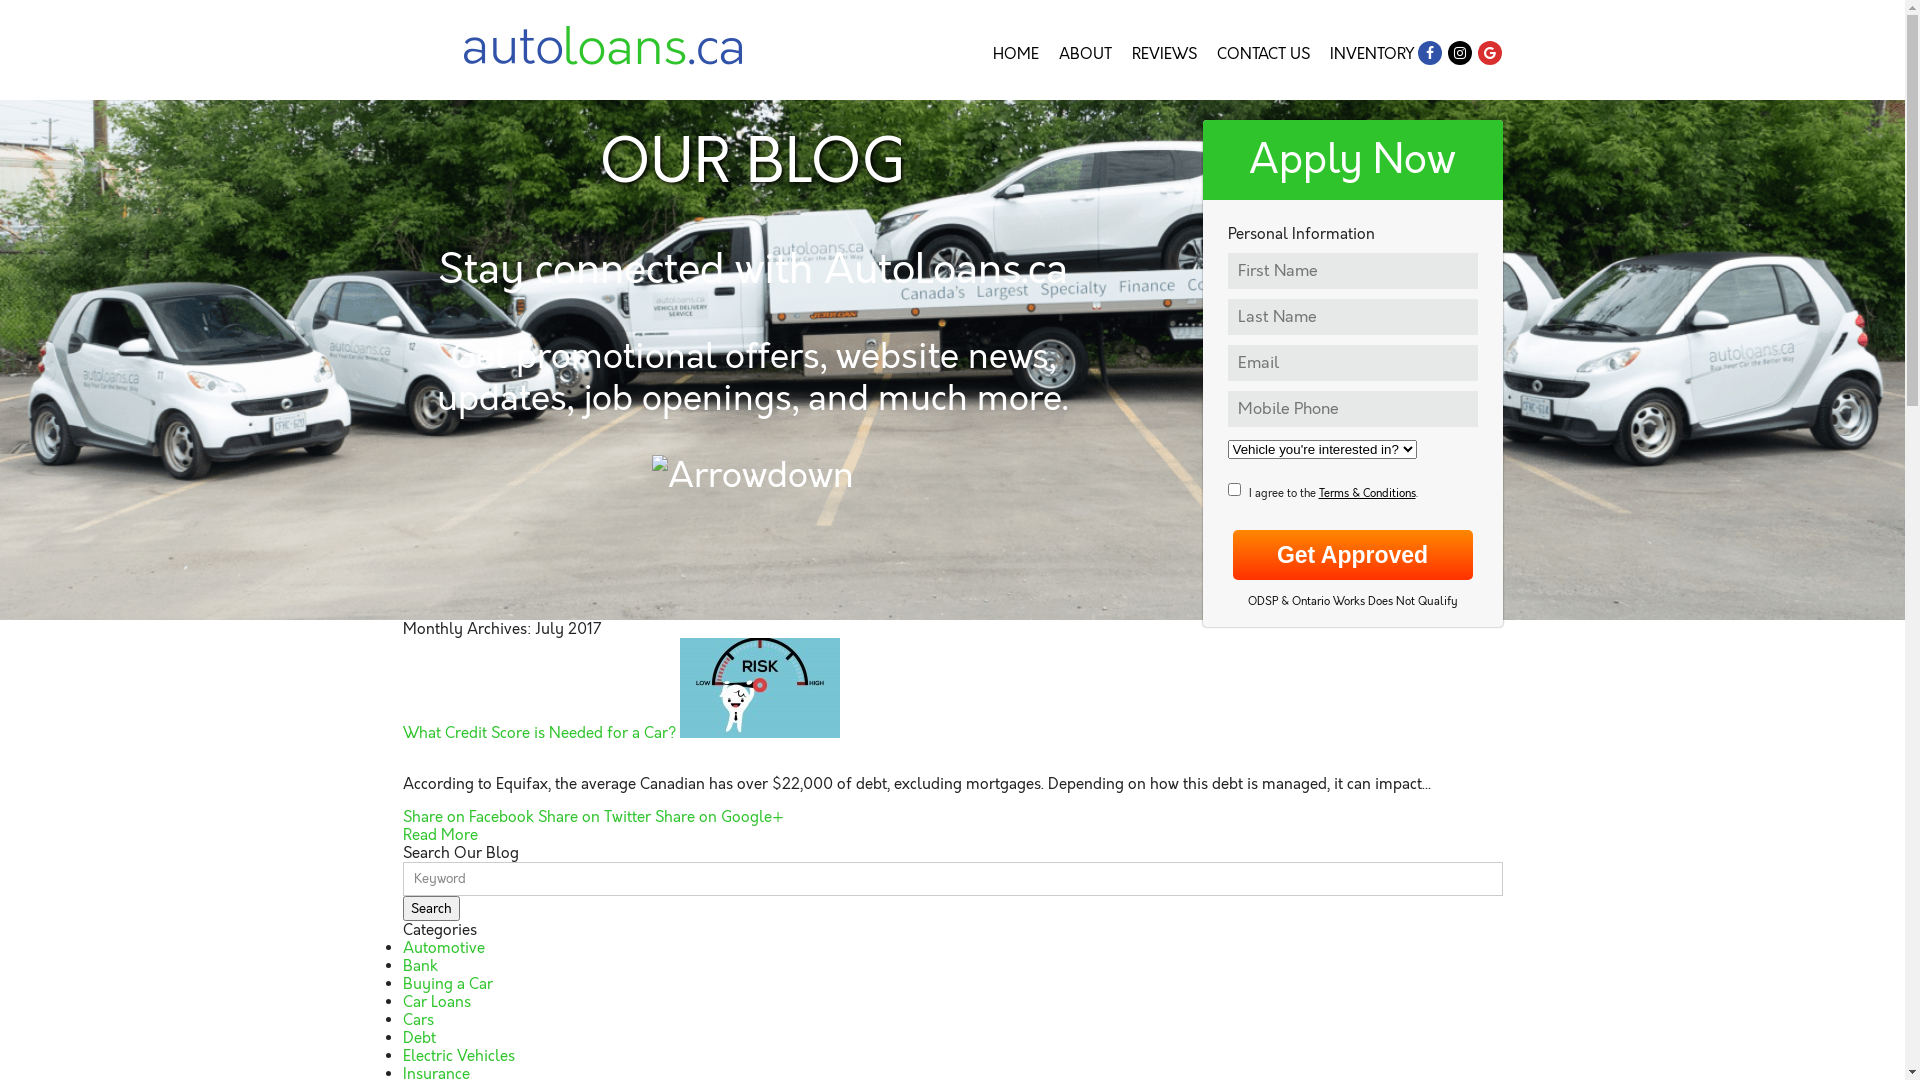  I want to click on What Credit Score is Needed for a Car?, so click(538, 733).